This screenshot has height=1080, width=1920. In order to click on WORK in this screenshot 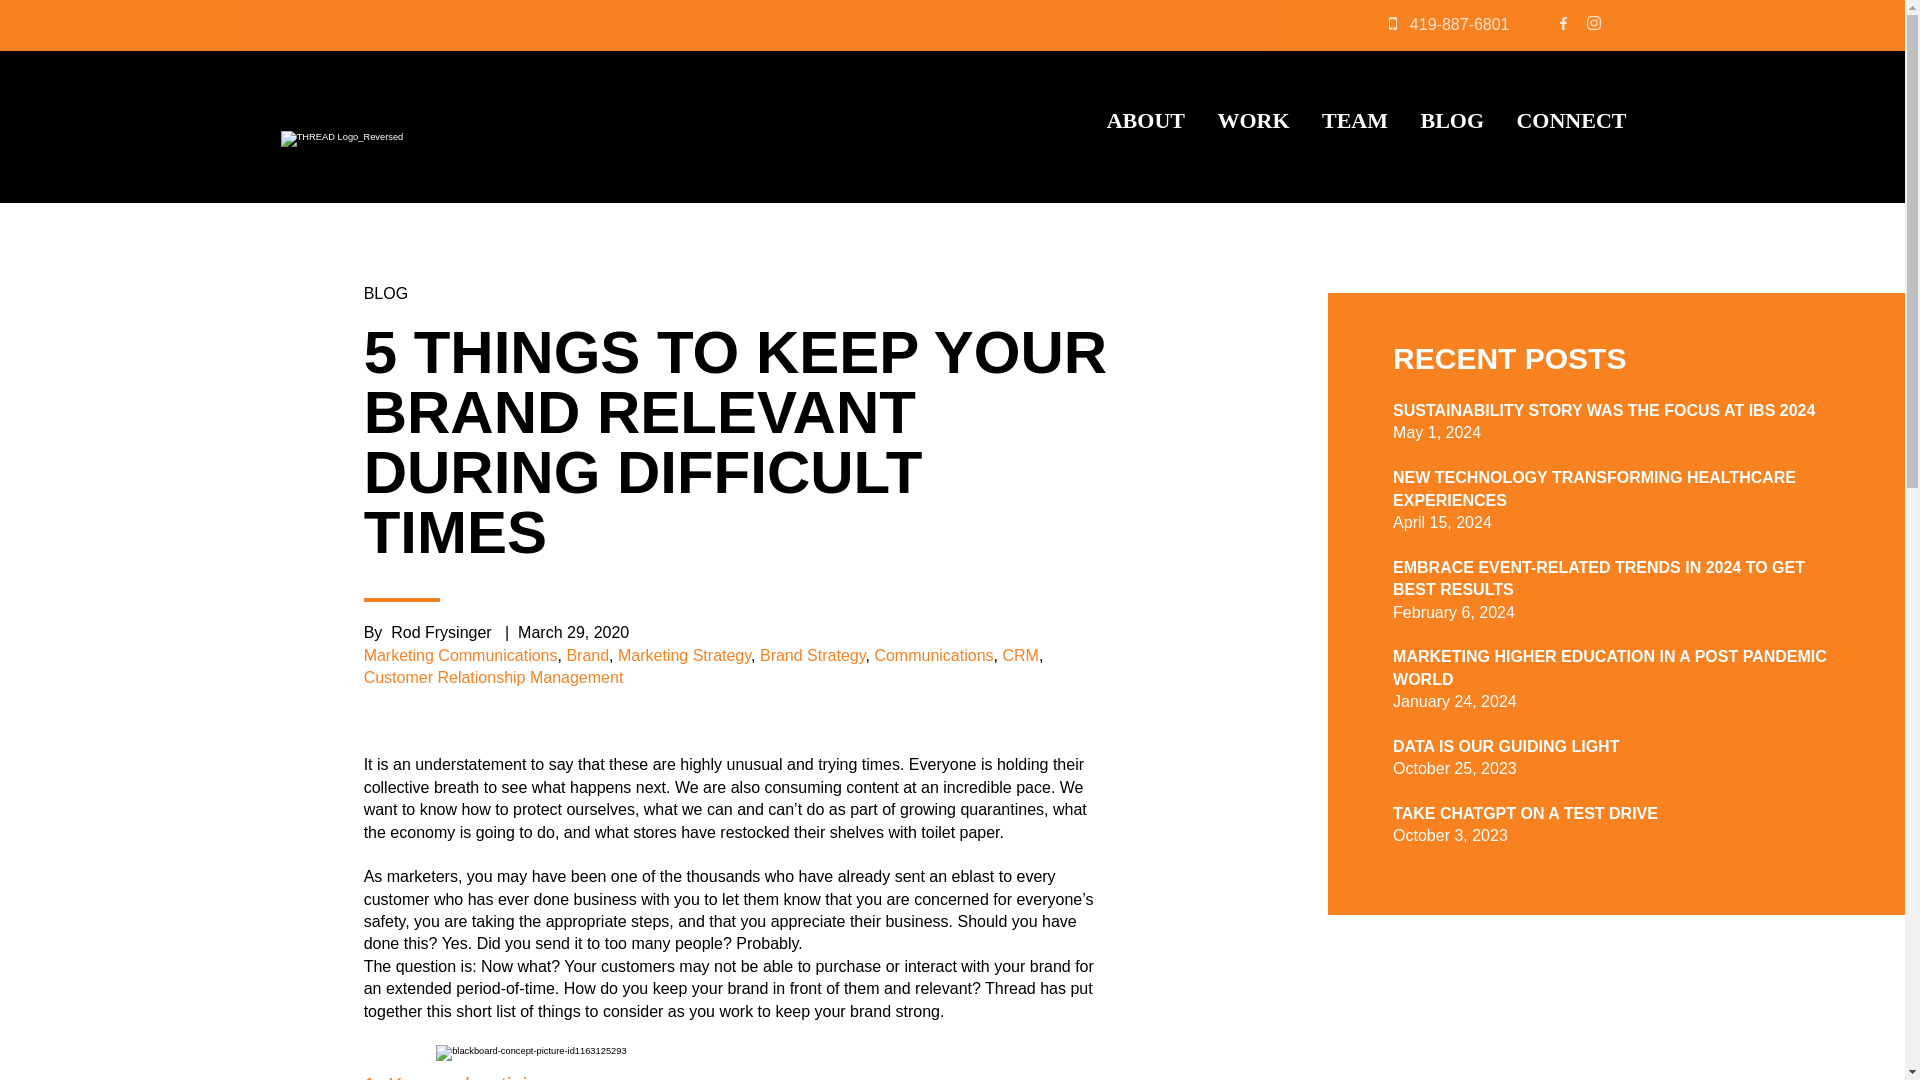, I will do `click(1252, 120)`.